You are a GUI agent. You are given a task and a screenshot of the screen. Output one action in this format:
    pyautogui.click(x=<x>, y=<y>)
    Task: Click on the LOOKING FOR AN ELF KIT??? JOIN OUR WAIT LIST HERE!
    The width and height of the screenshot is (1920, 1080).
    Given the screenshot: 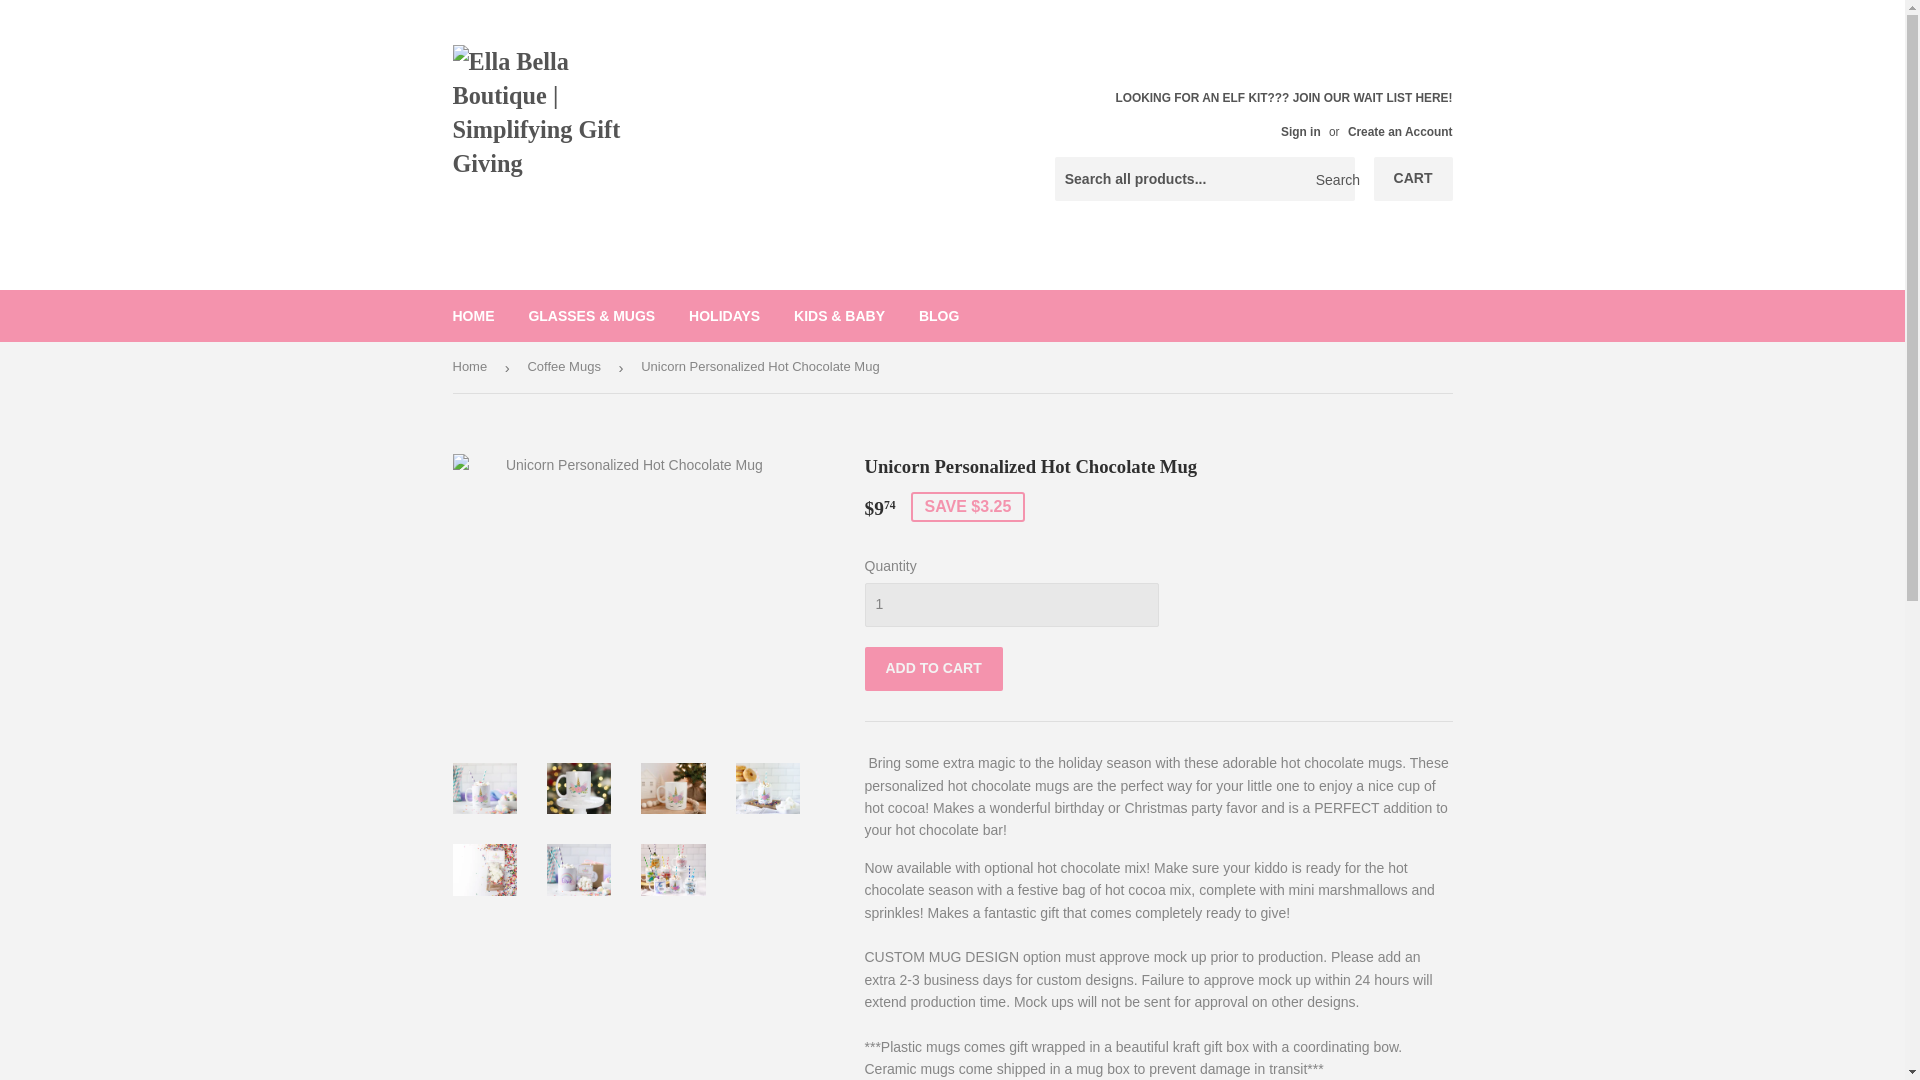 What is the action you would take?
    pyautogui.click(x=1283, y=114)
    